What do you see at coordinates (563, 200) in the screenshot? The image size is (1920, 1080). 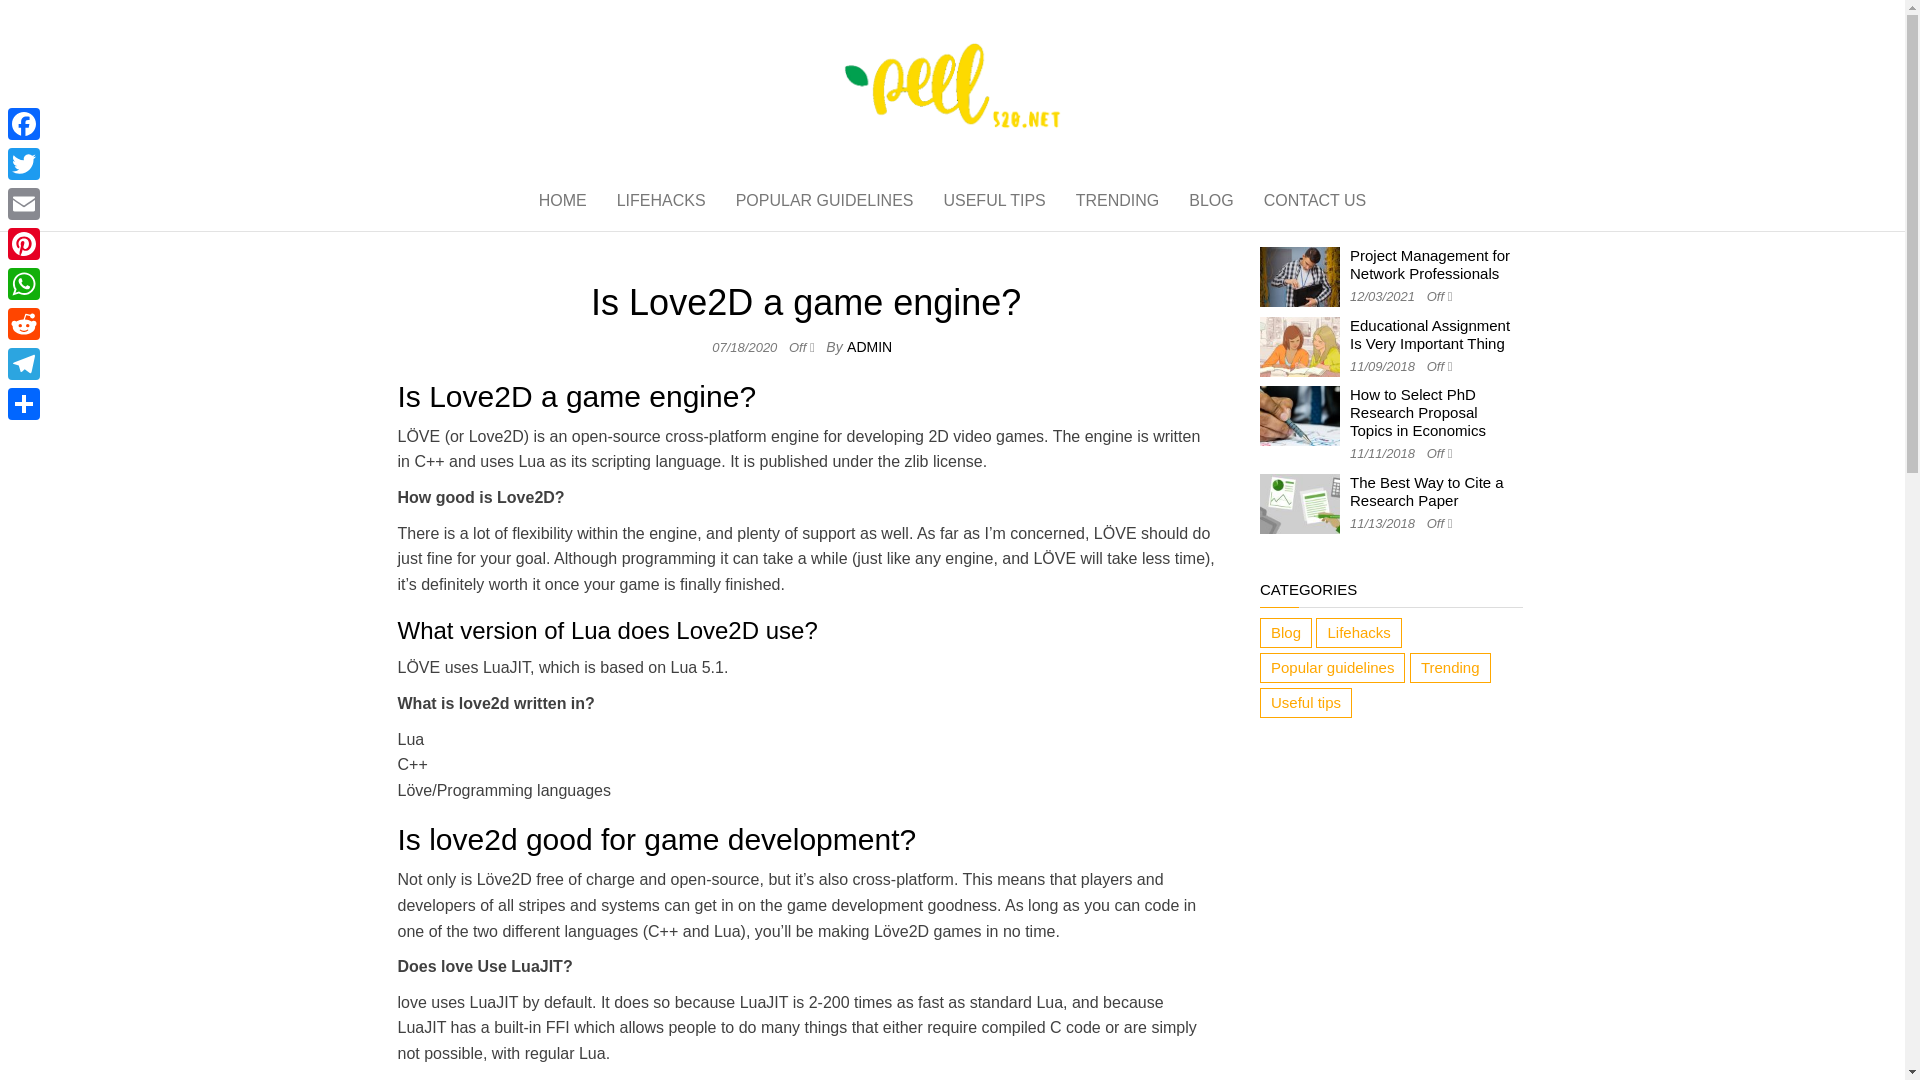 I see `Home` at bounding box center [563, 200].